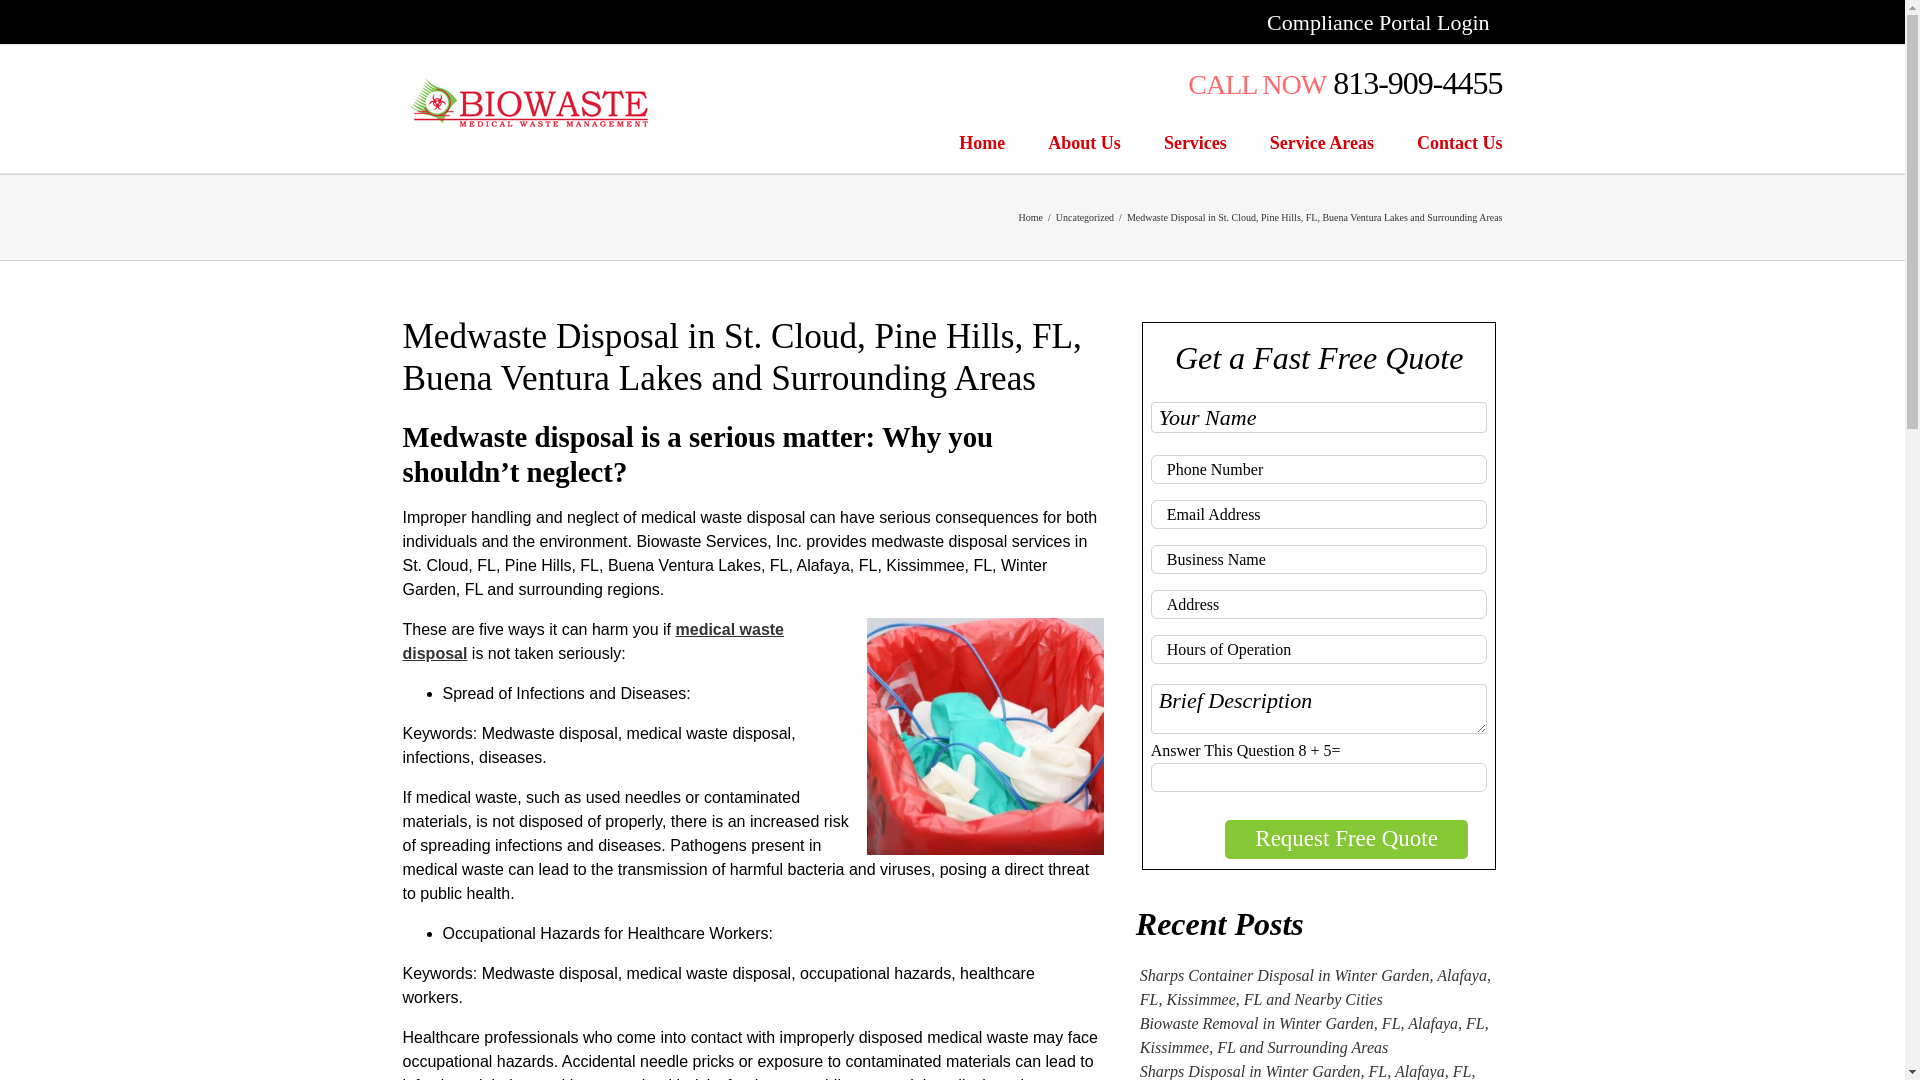 The height and width of the screenshot is (1080, 1920). What do you see at coordinates (981, 142) in the screenshot?
I see `Home` at bounding box center [981, 142].